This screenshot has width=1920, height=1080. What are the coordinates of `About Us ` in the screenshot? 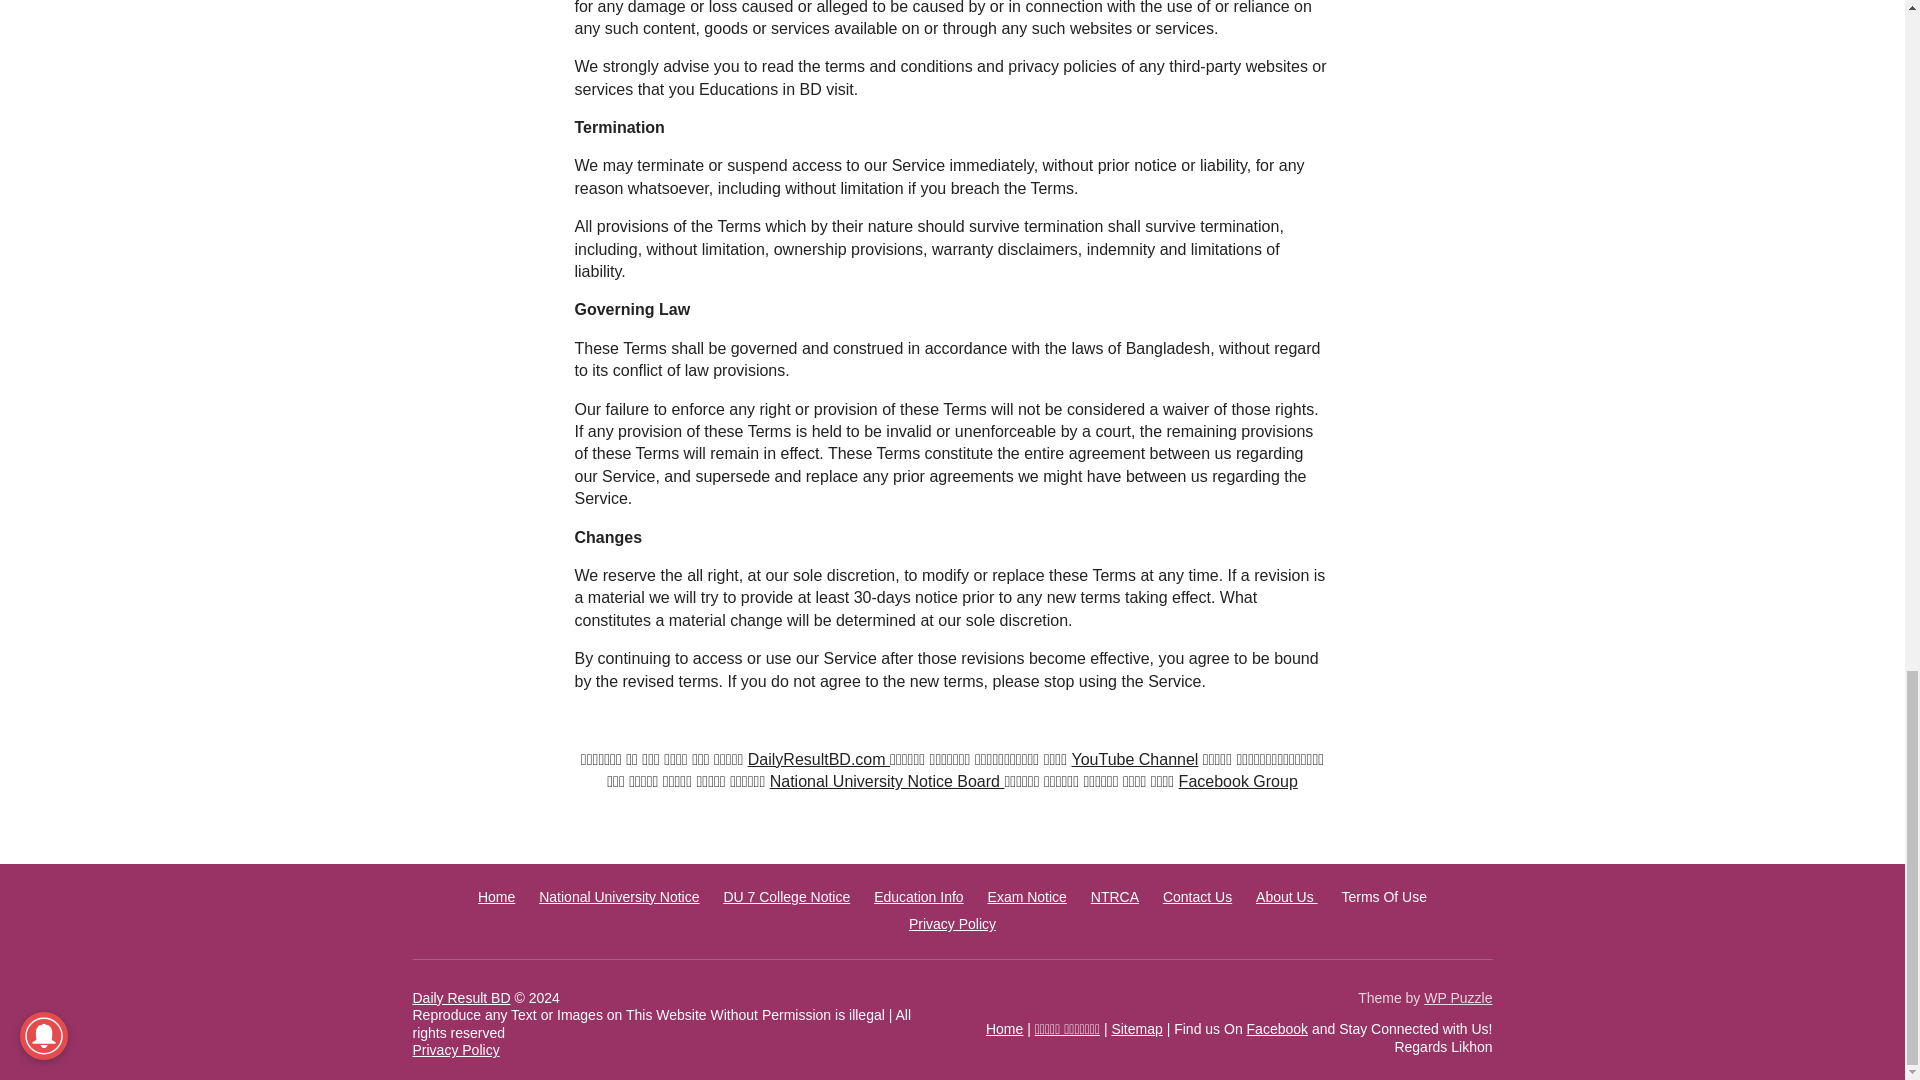 It's located at (1286, 896).